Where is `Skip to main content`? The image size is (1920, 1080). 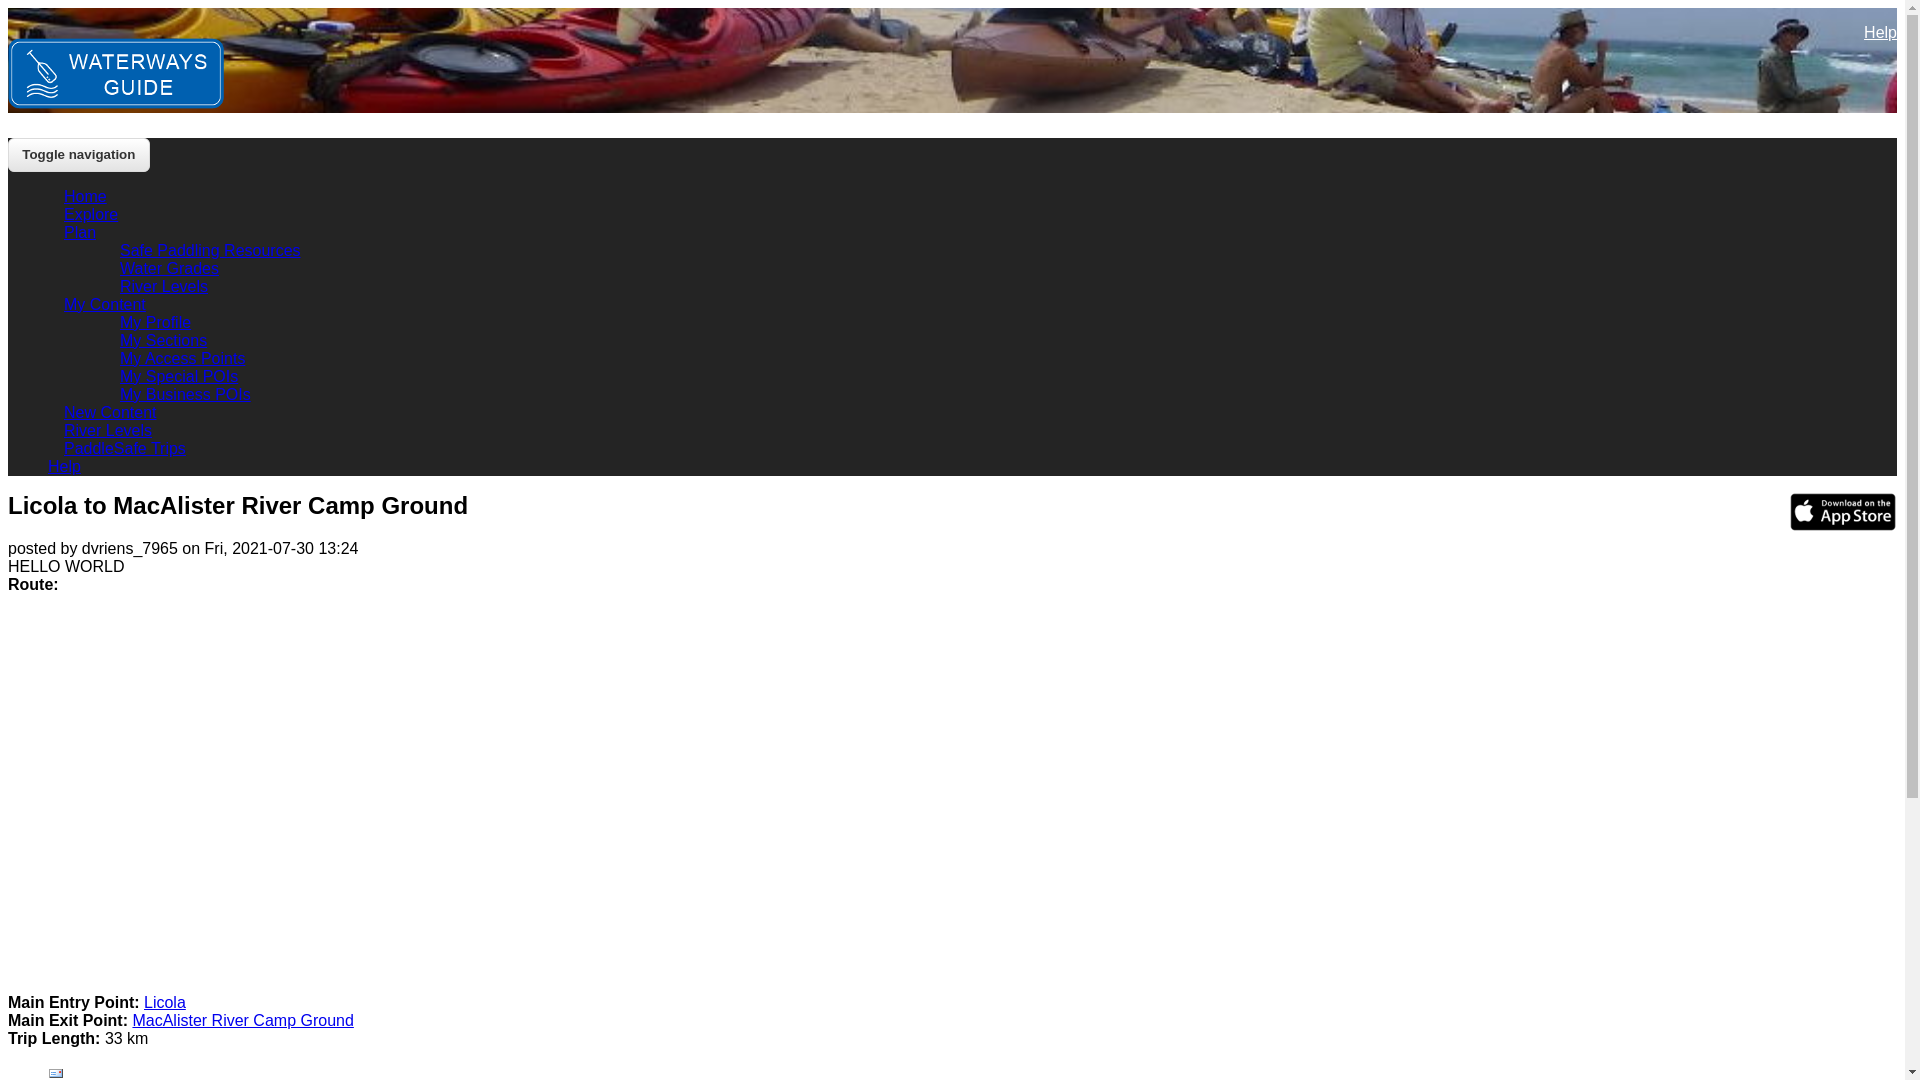 Skip to main content is located at coordinates (8, 8).